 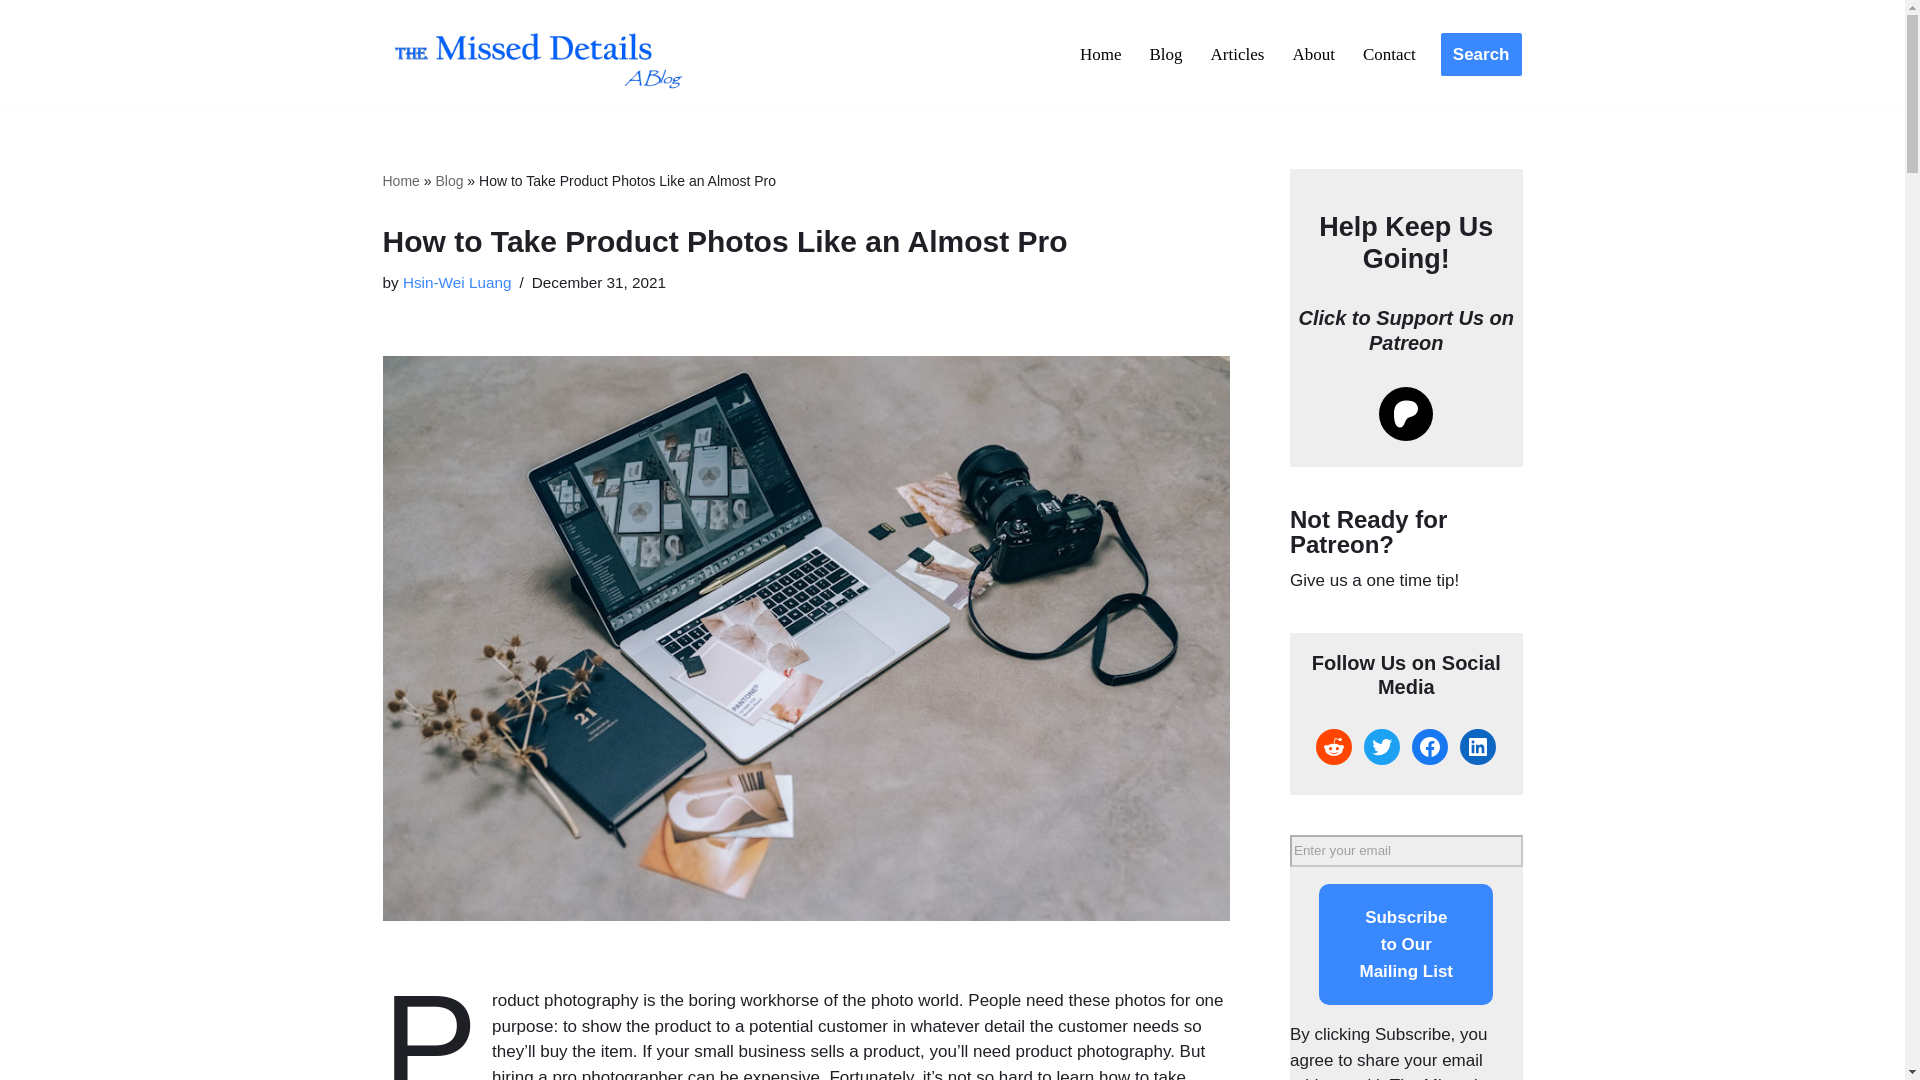 What do you see at coordinates (458, 282) in the screenshot?
I see `Posts by Hsin-Wei Luang` at bounding box center [458, 282].